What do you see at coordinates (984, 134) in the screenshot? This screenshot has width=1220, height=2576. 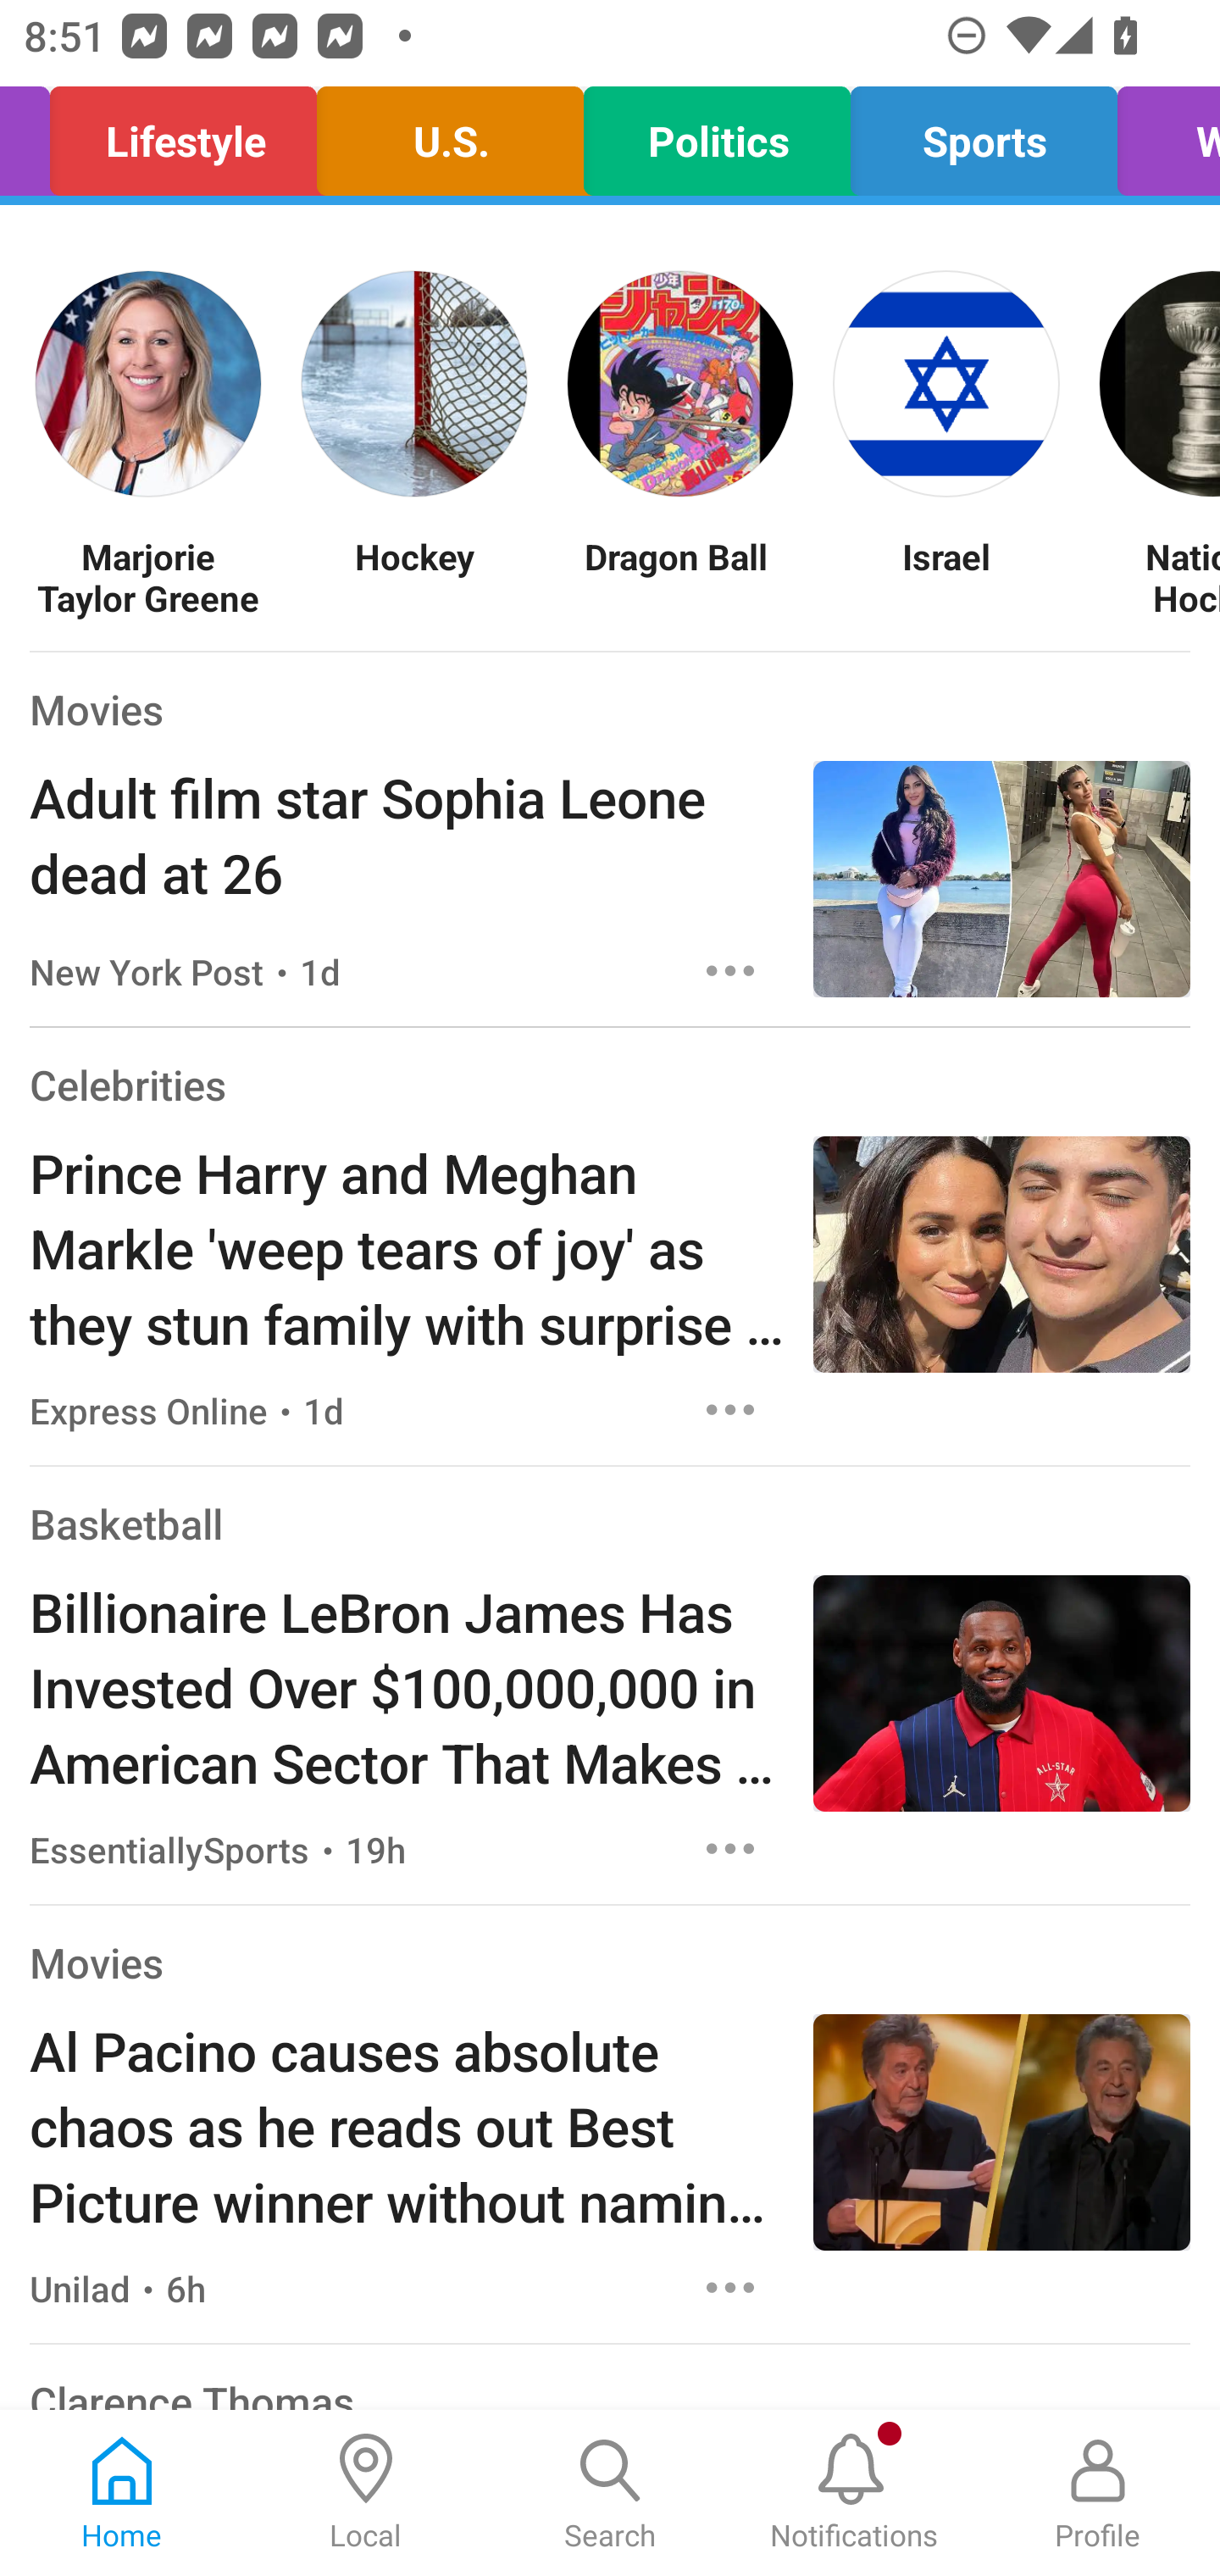 I see `Sports` at bounding box center [984, 134].